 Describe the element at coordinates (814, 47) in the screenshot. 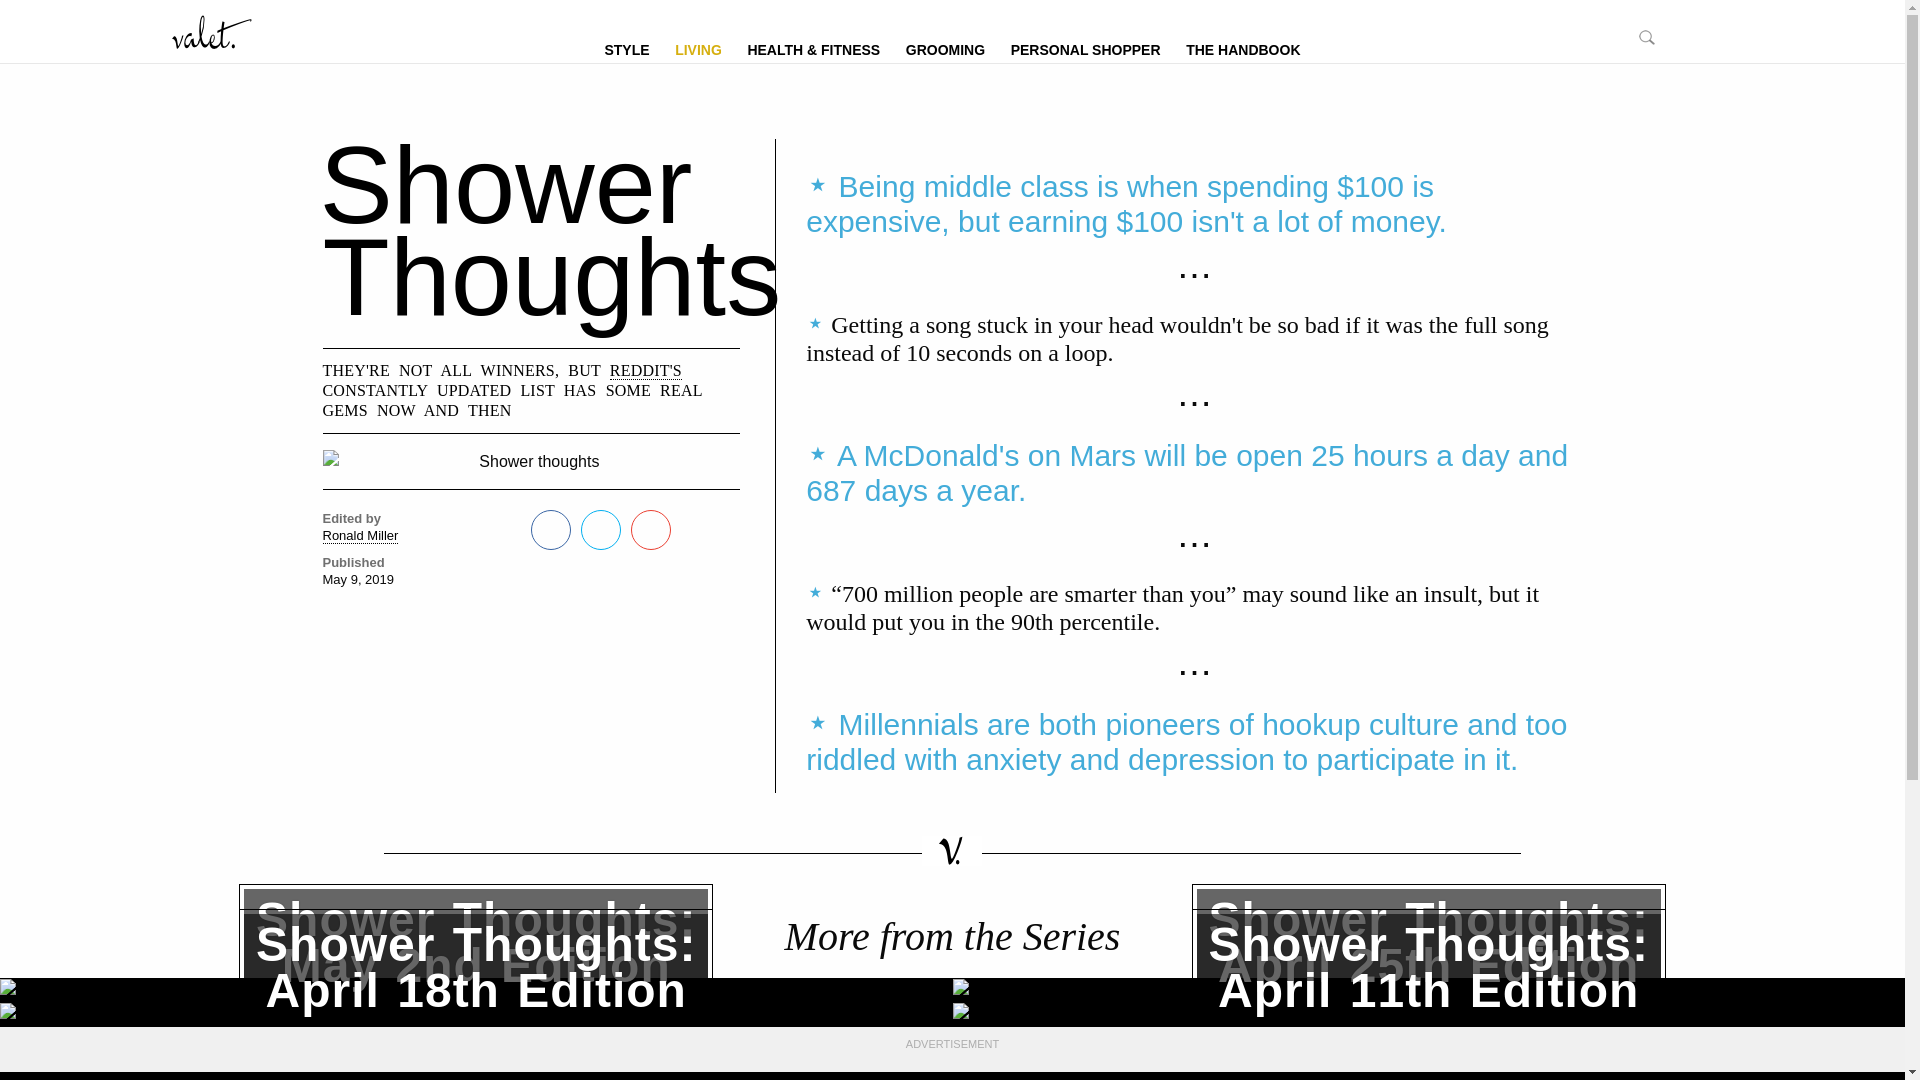

I see `PERSONAL SHOPPER` at that location.